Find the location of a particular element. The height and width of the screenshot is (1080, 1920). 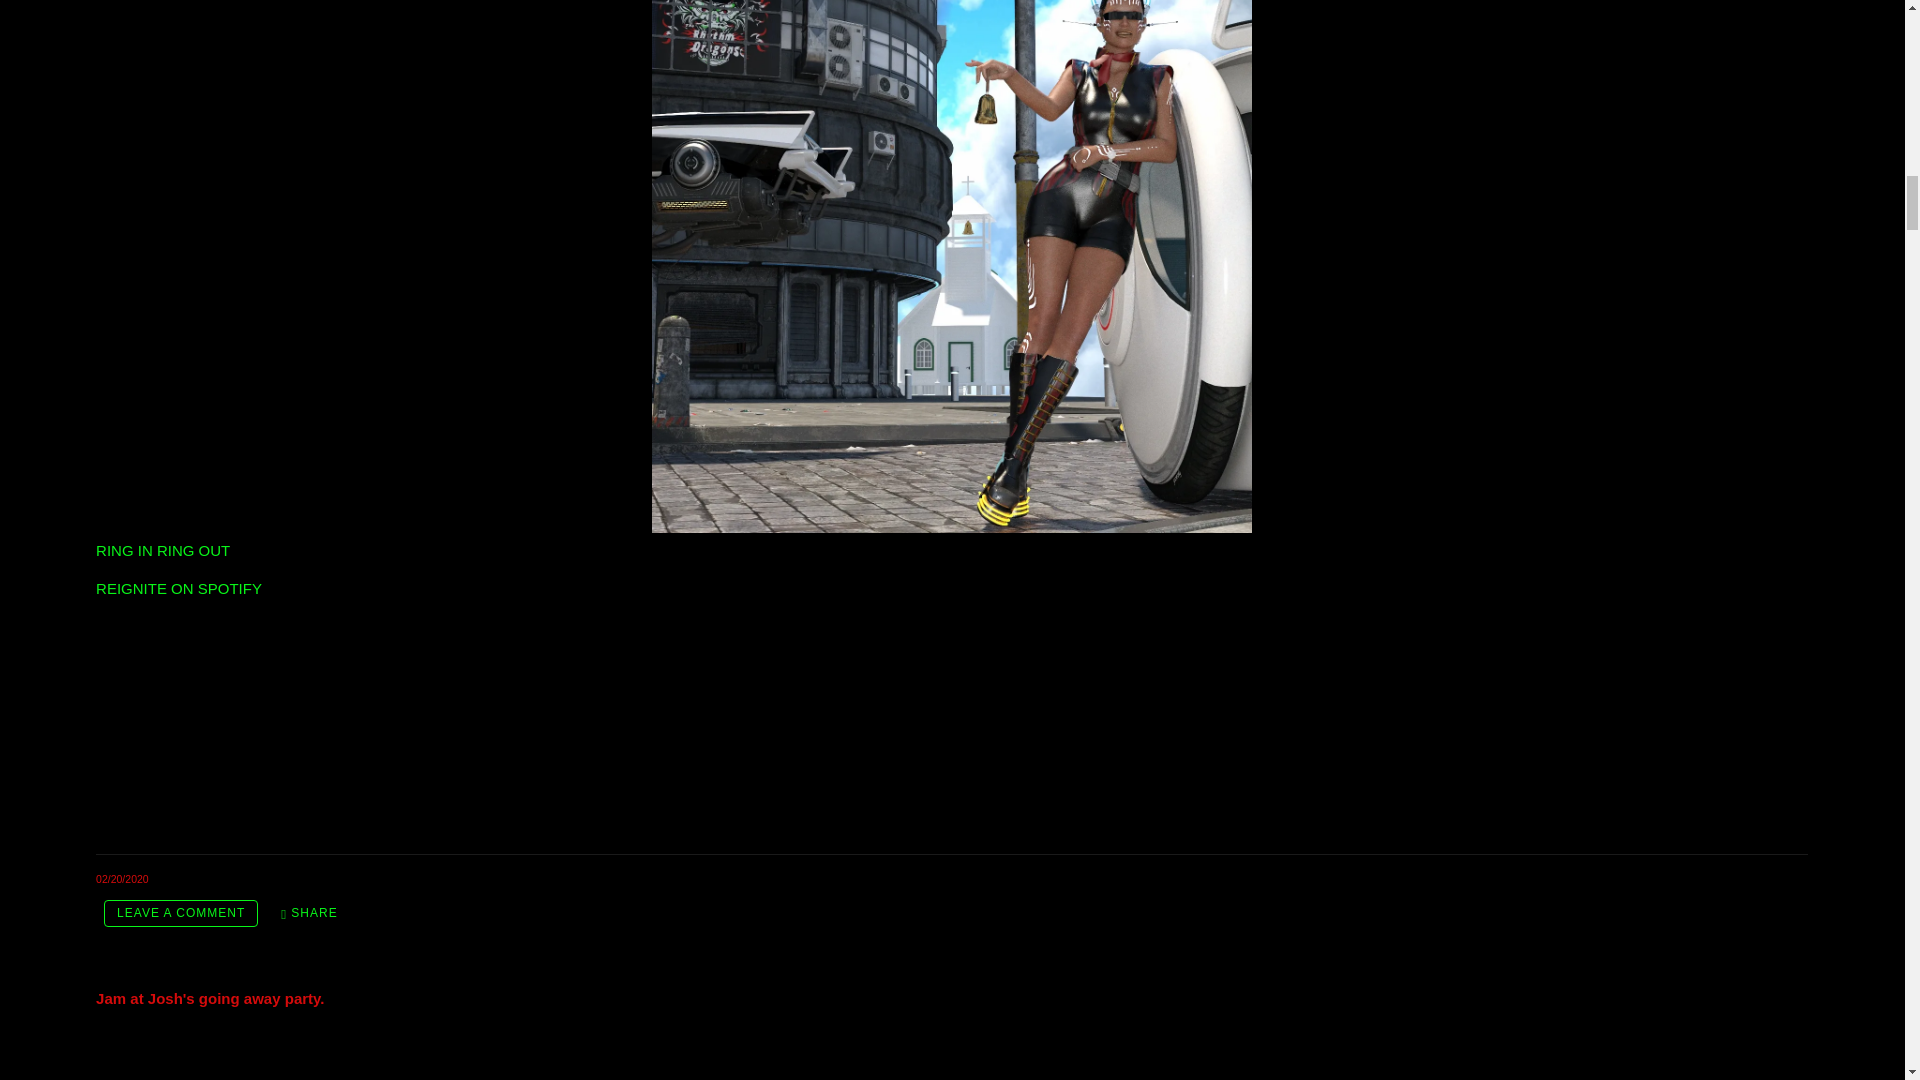

SHARE is located at coordinates (308, 912).